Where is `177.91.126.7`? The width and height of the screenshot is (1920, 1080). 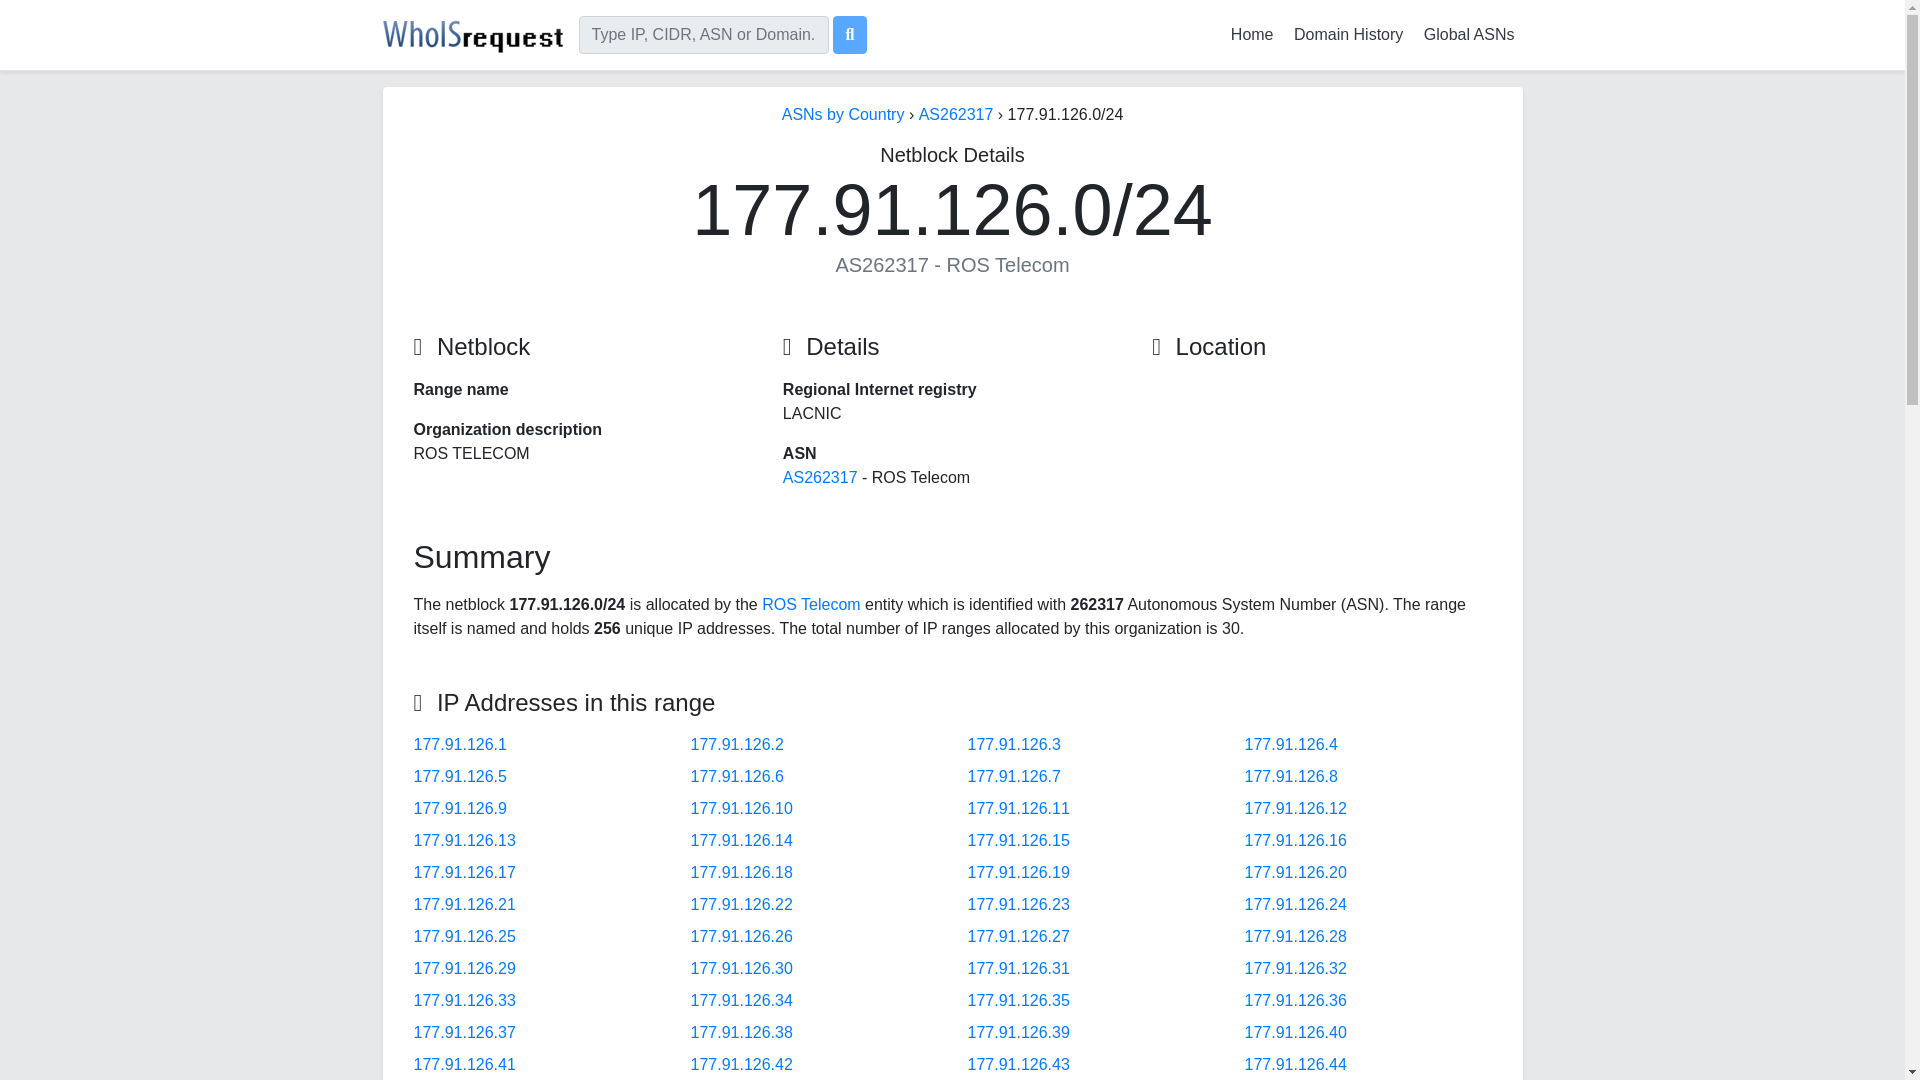
177.91.126.7 is located at coordinates (1014, 776).